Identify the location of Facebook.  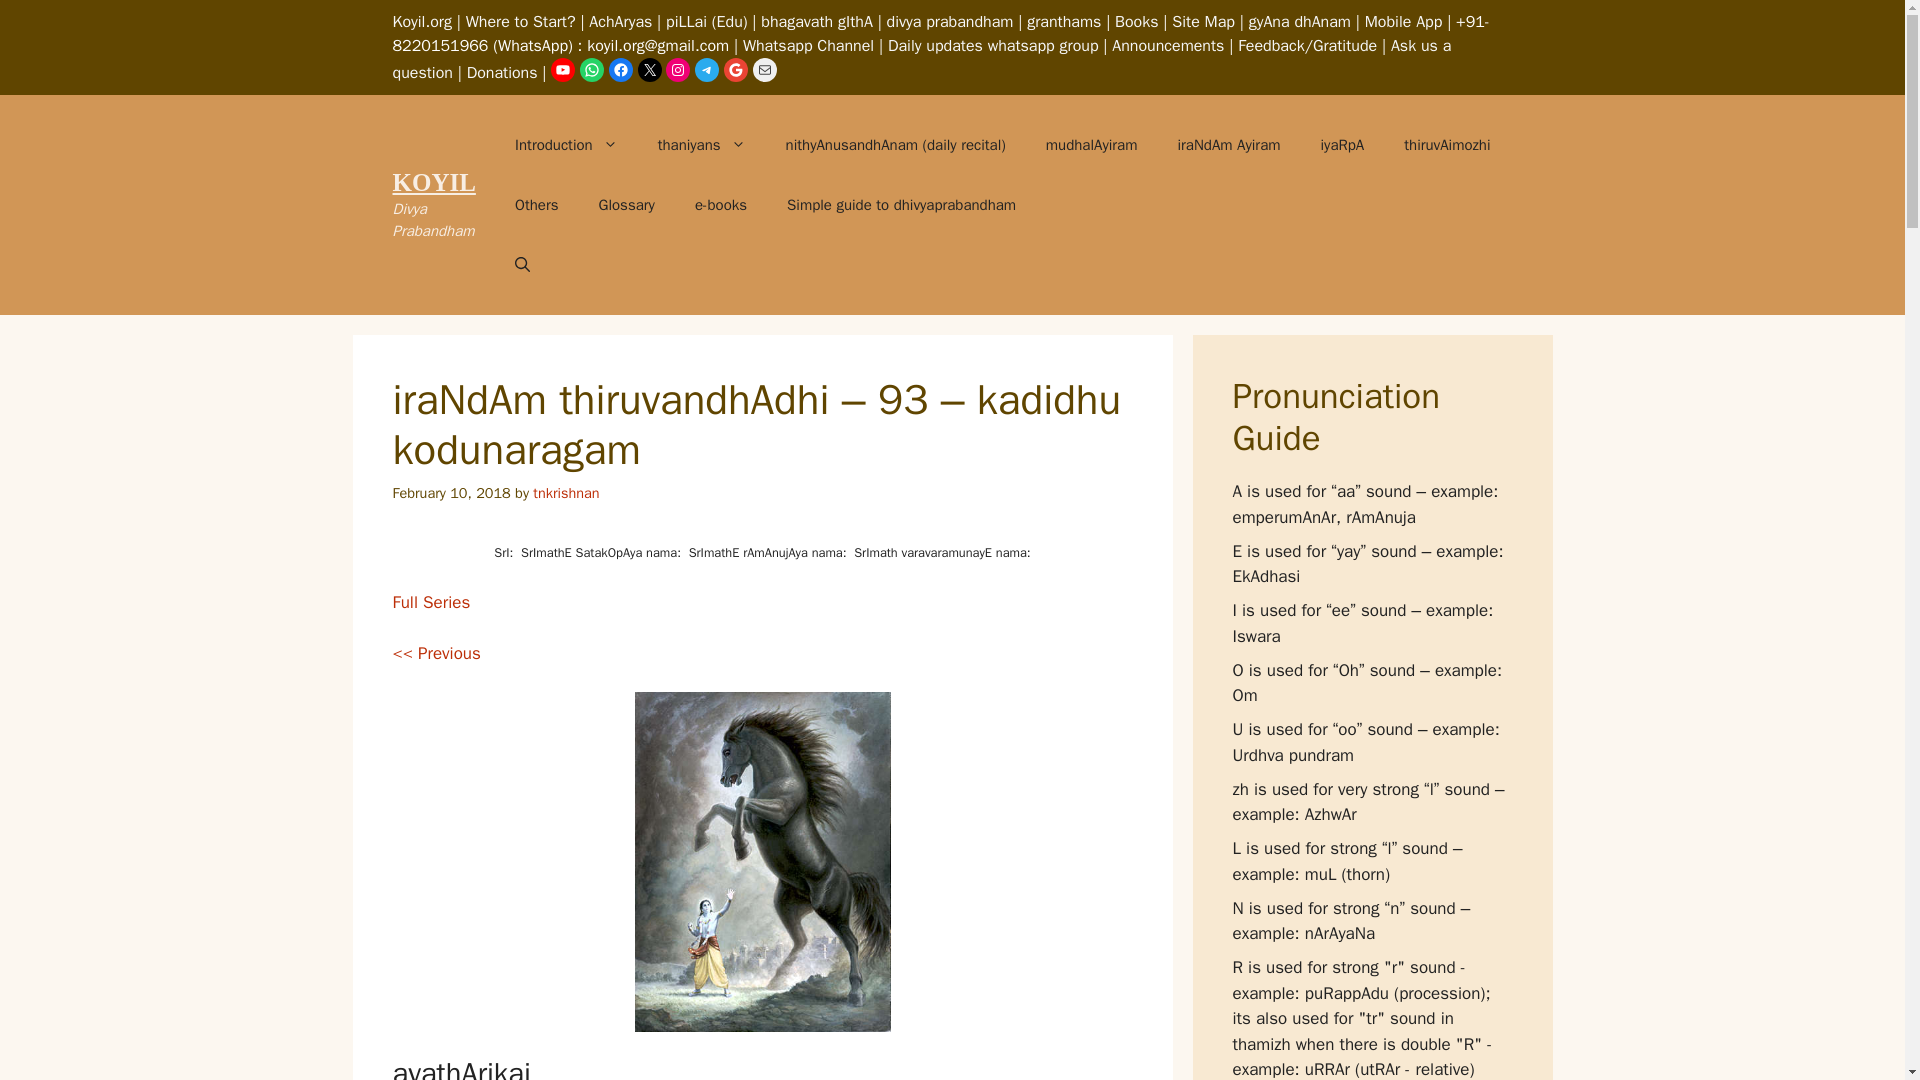
(620, 70).